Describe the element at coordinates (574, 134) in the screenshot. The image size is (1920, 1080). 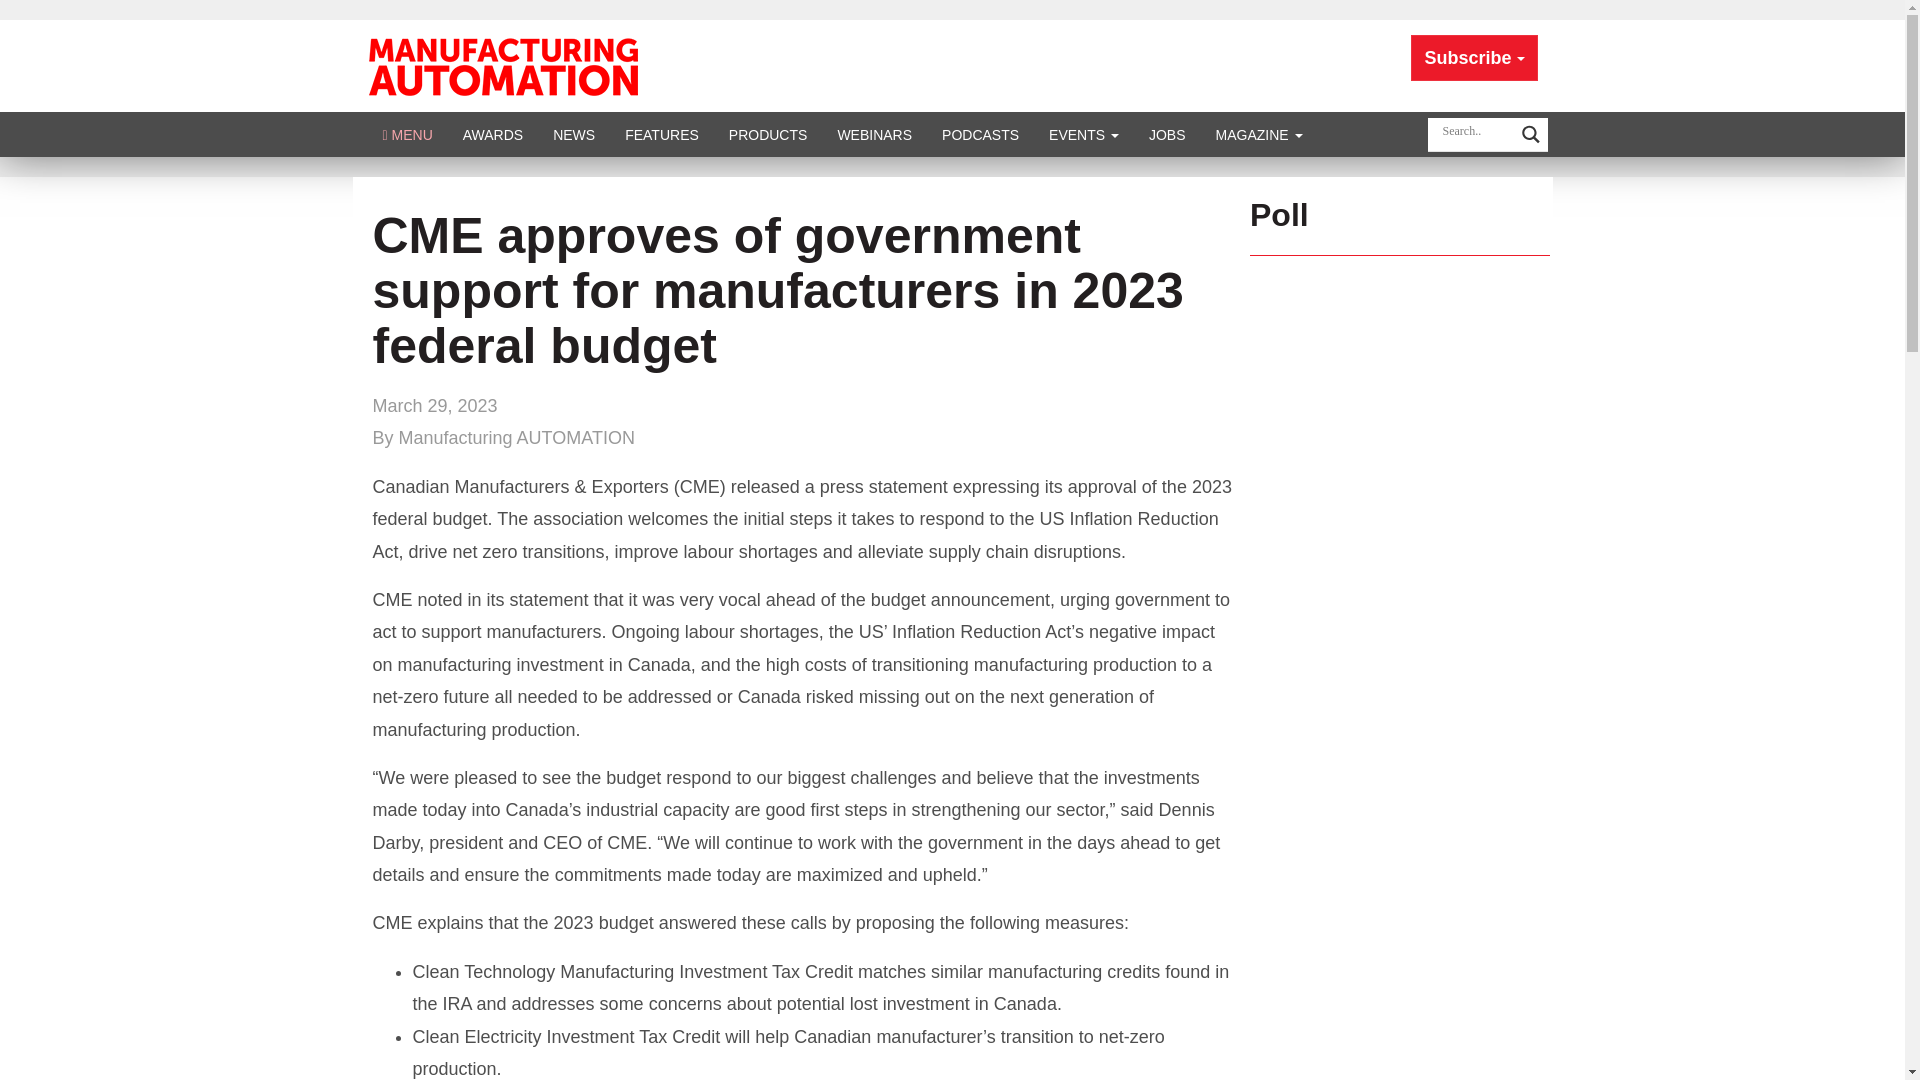
I see `NEWS` at that location.